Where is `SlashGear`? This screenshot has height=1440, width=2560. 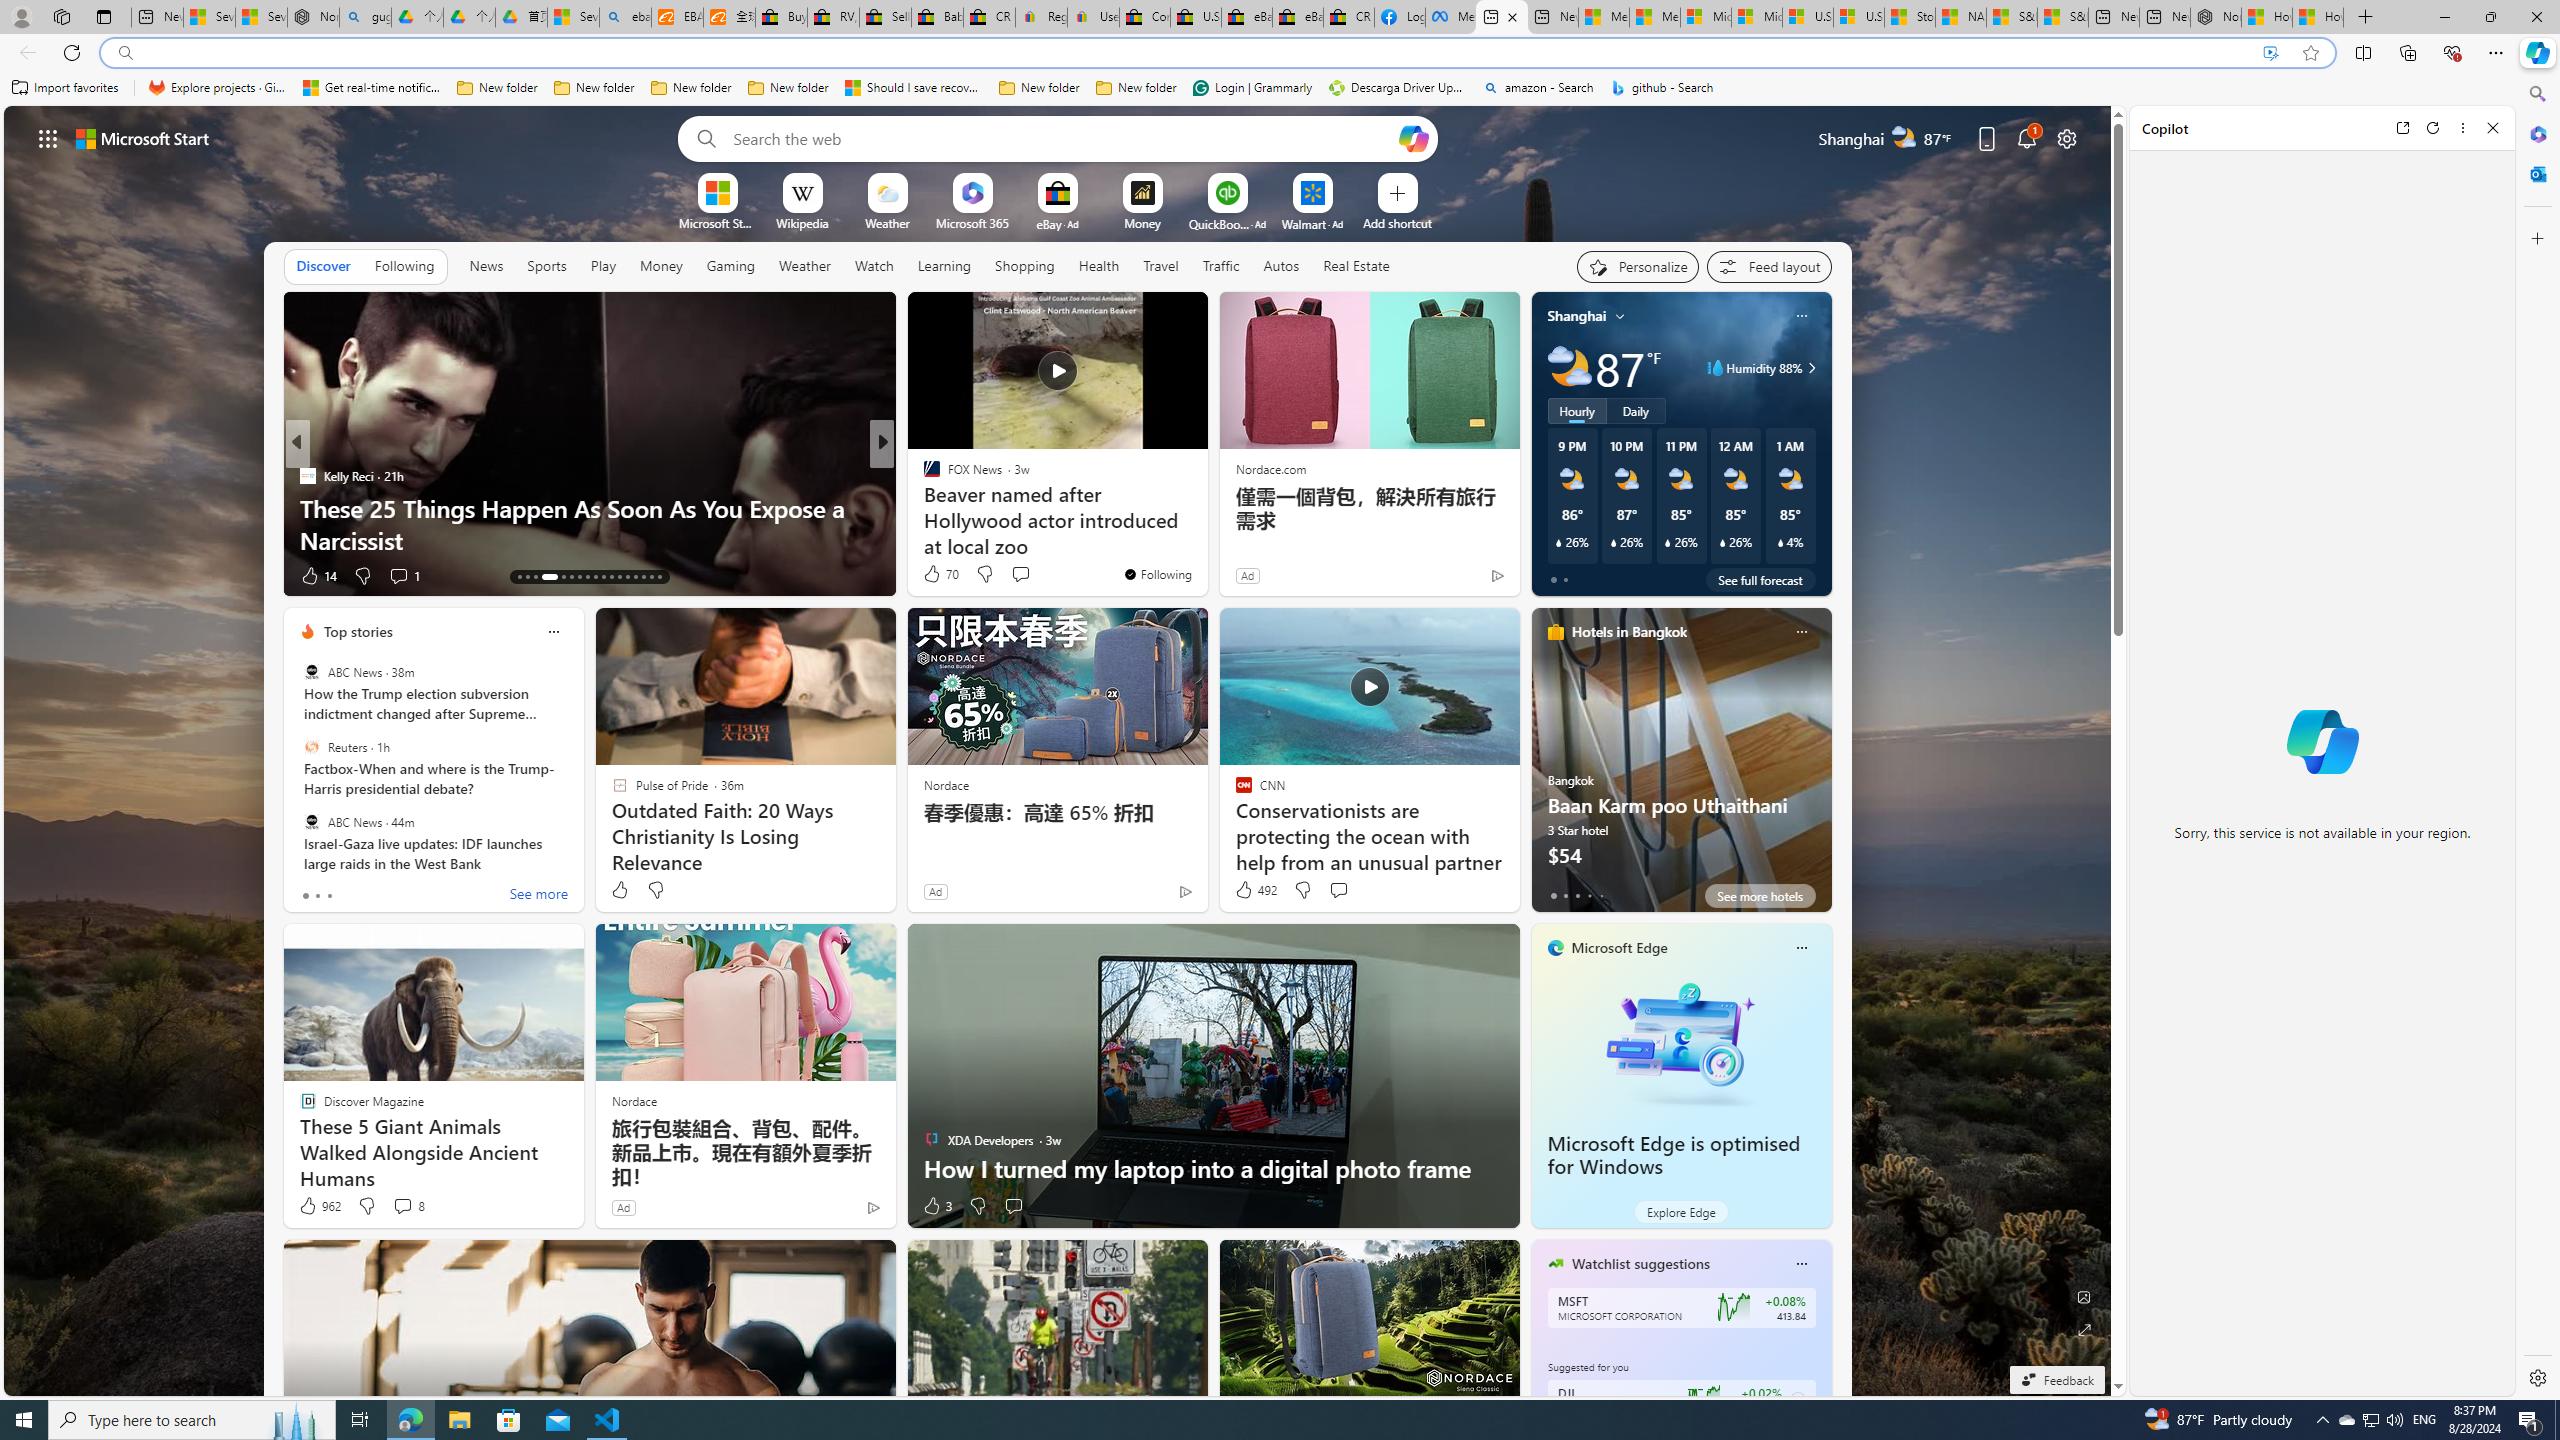
SlashGear is located at coordinates (922, 507).